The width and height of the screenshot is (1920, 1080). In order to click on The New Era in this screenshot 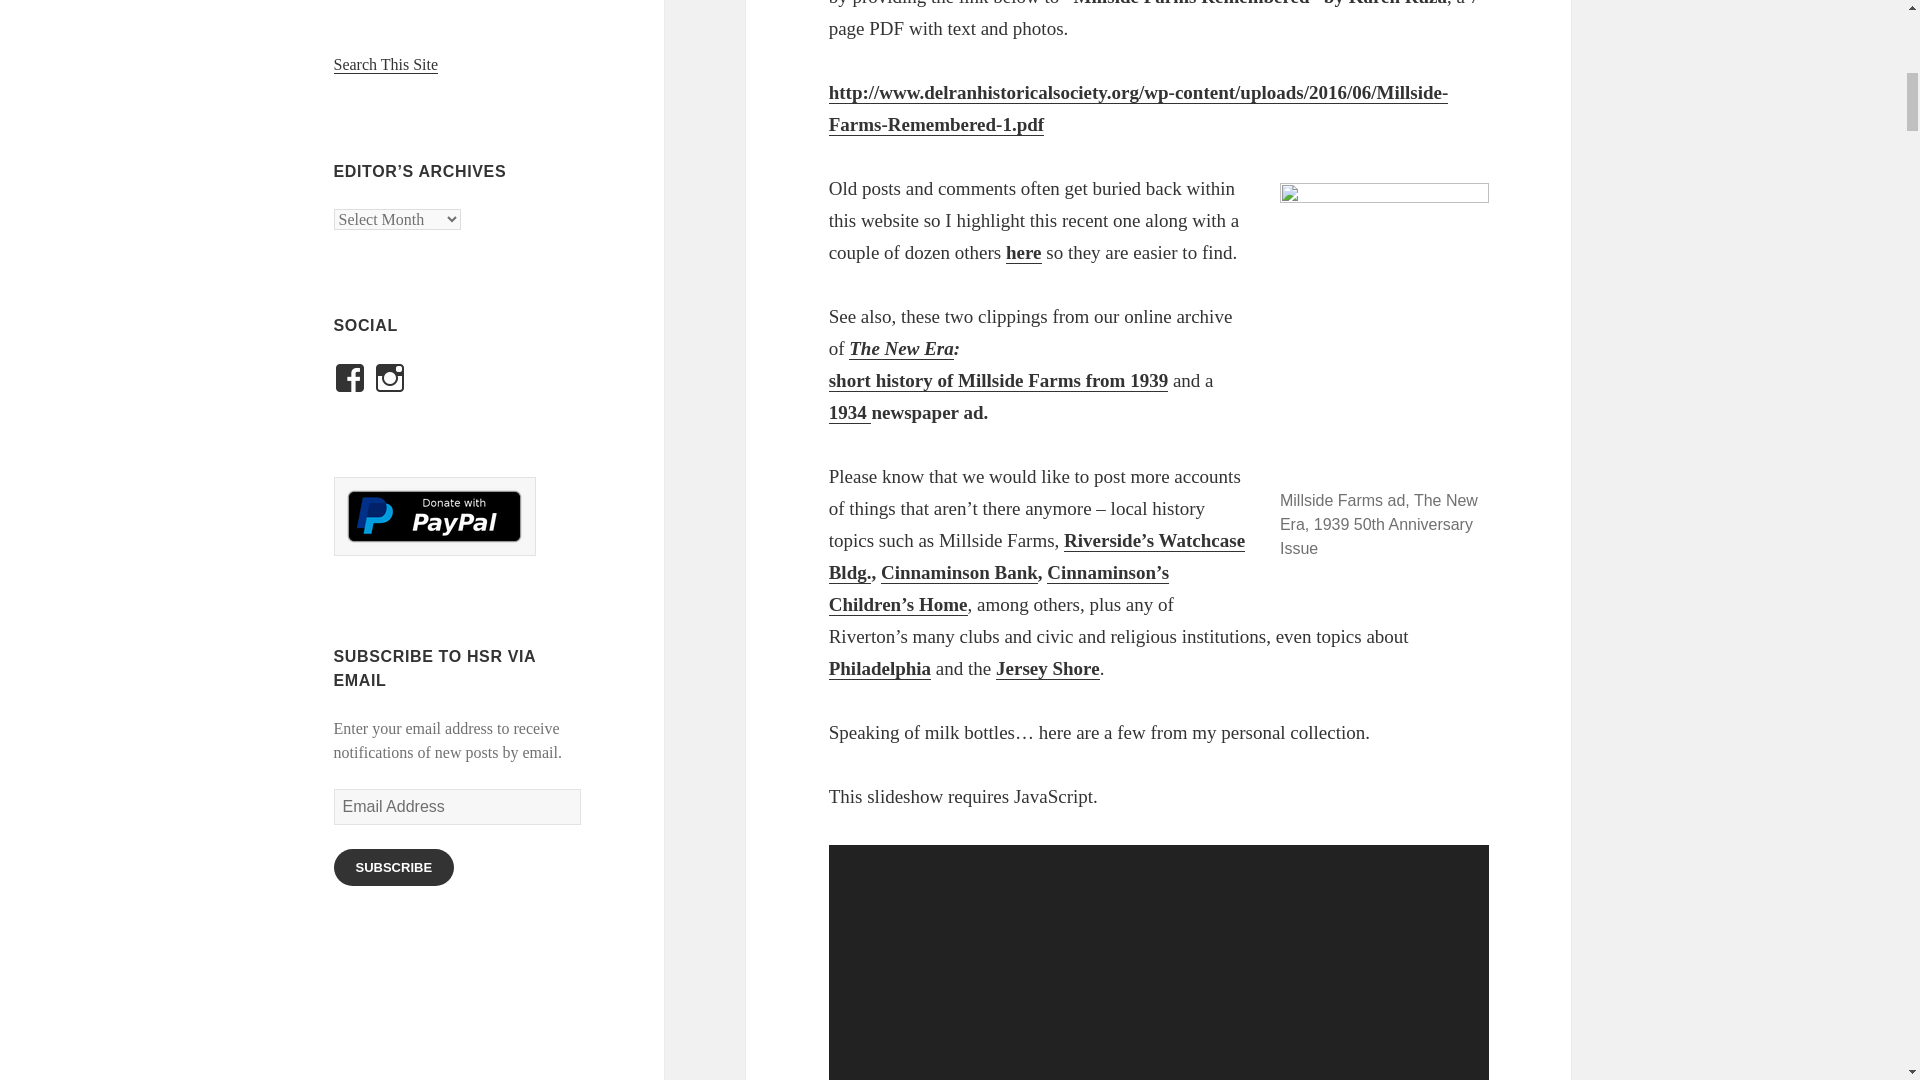, I will do `click(901, 348)`.